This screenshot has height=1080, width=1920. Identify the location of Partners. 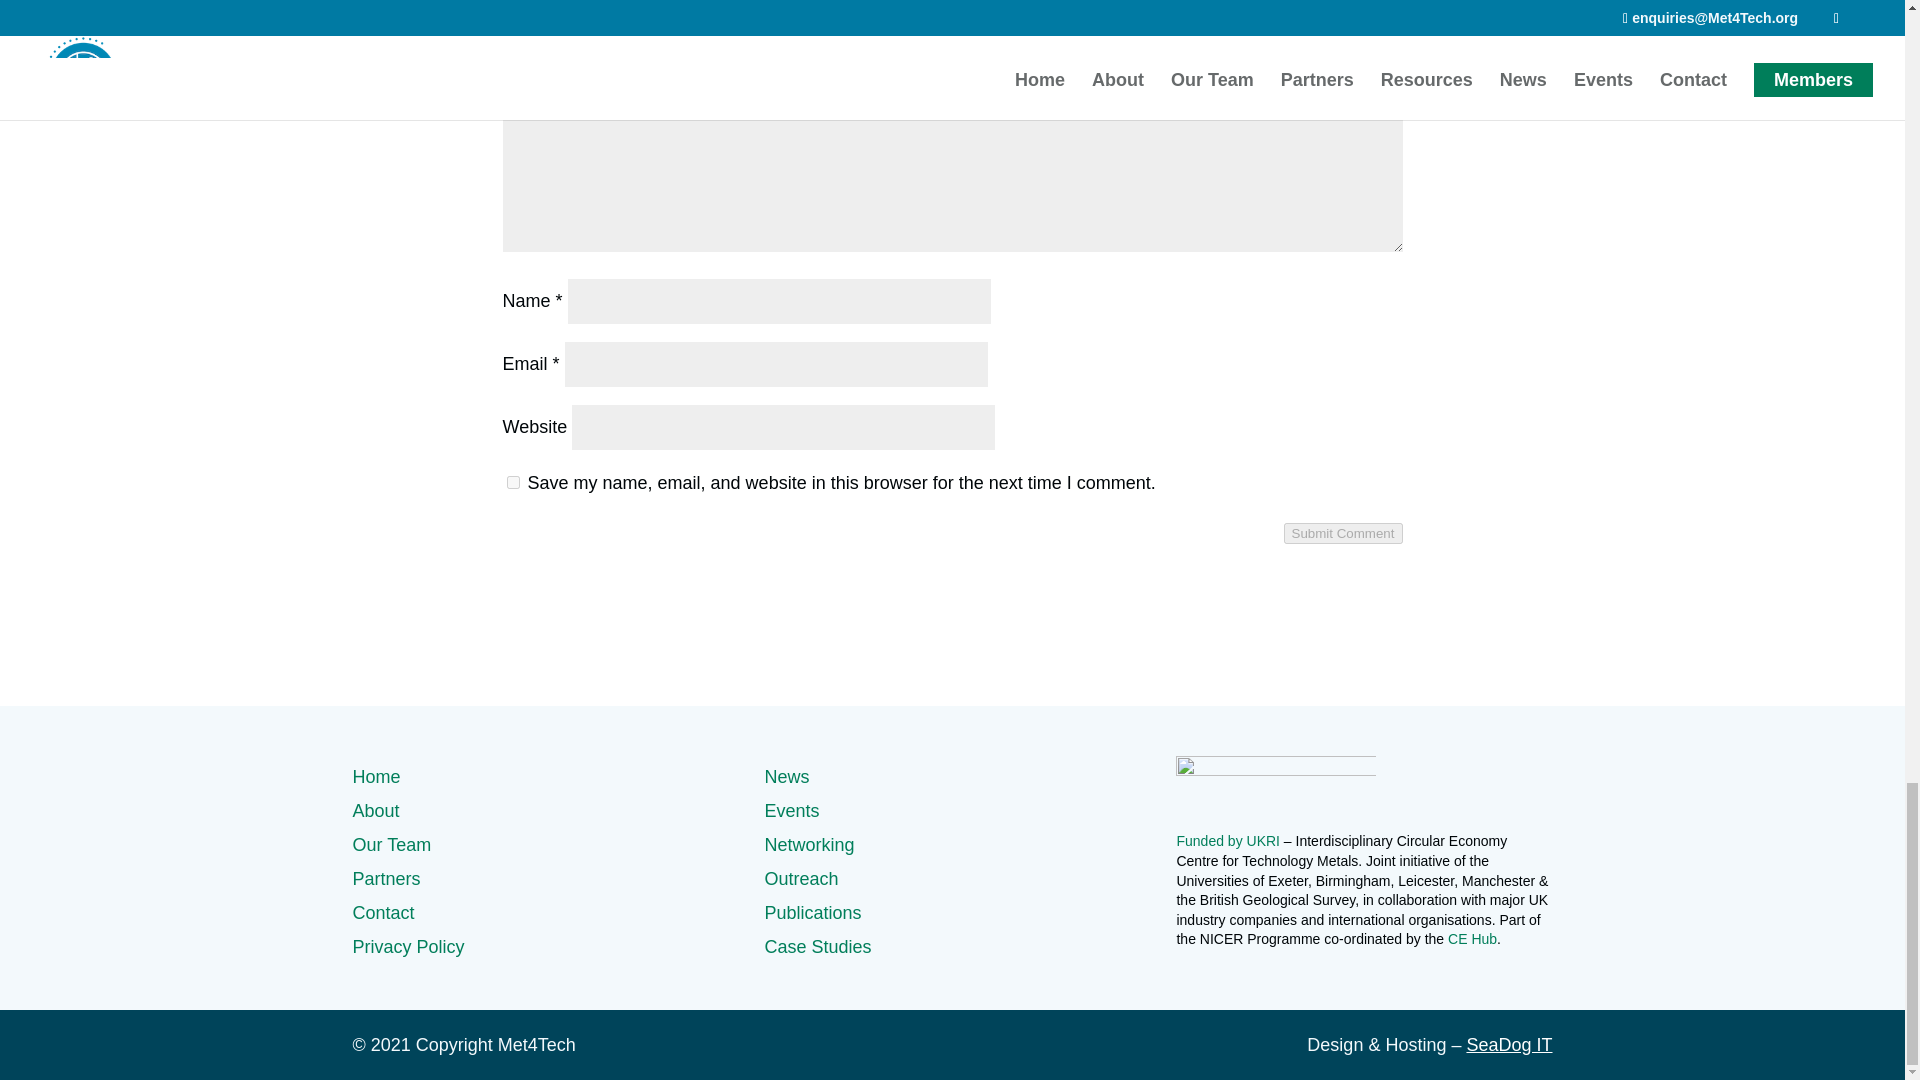
(386, 878).